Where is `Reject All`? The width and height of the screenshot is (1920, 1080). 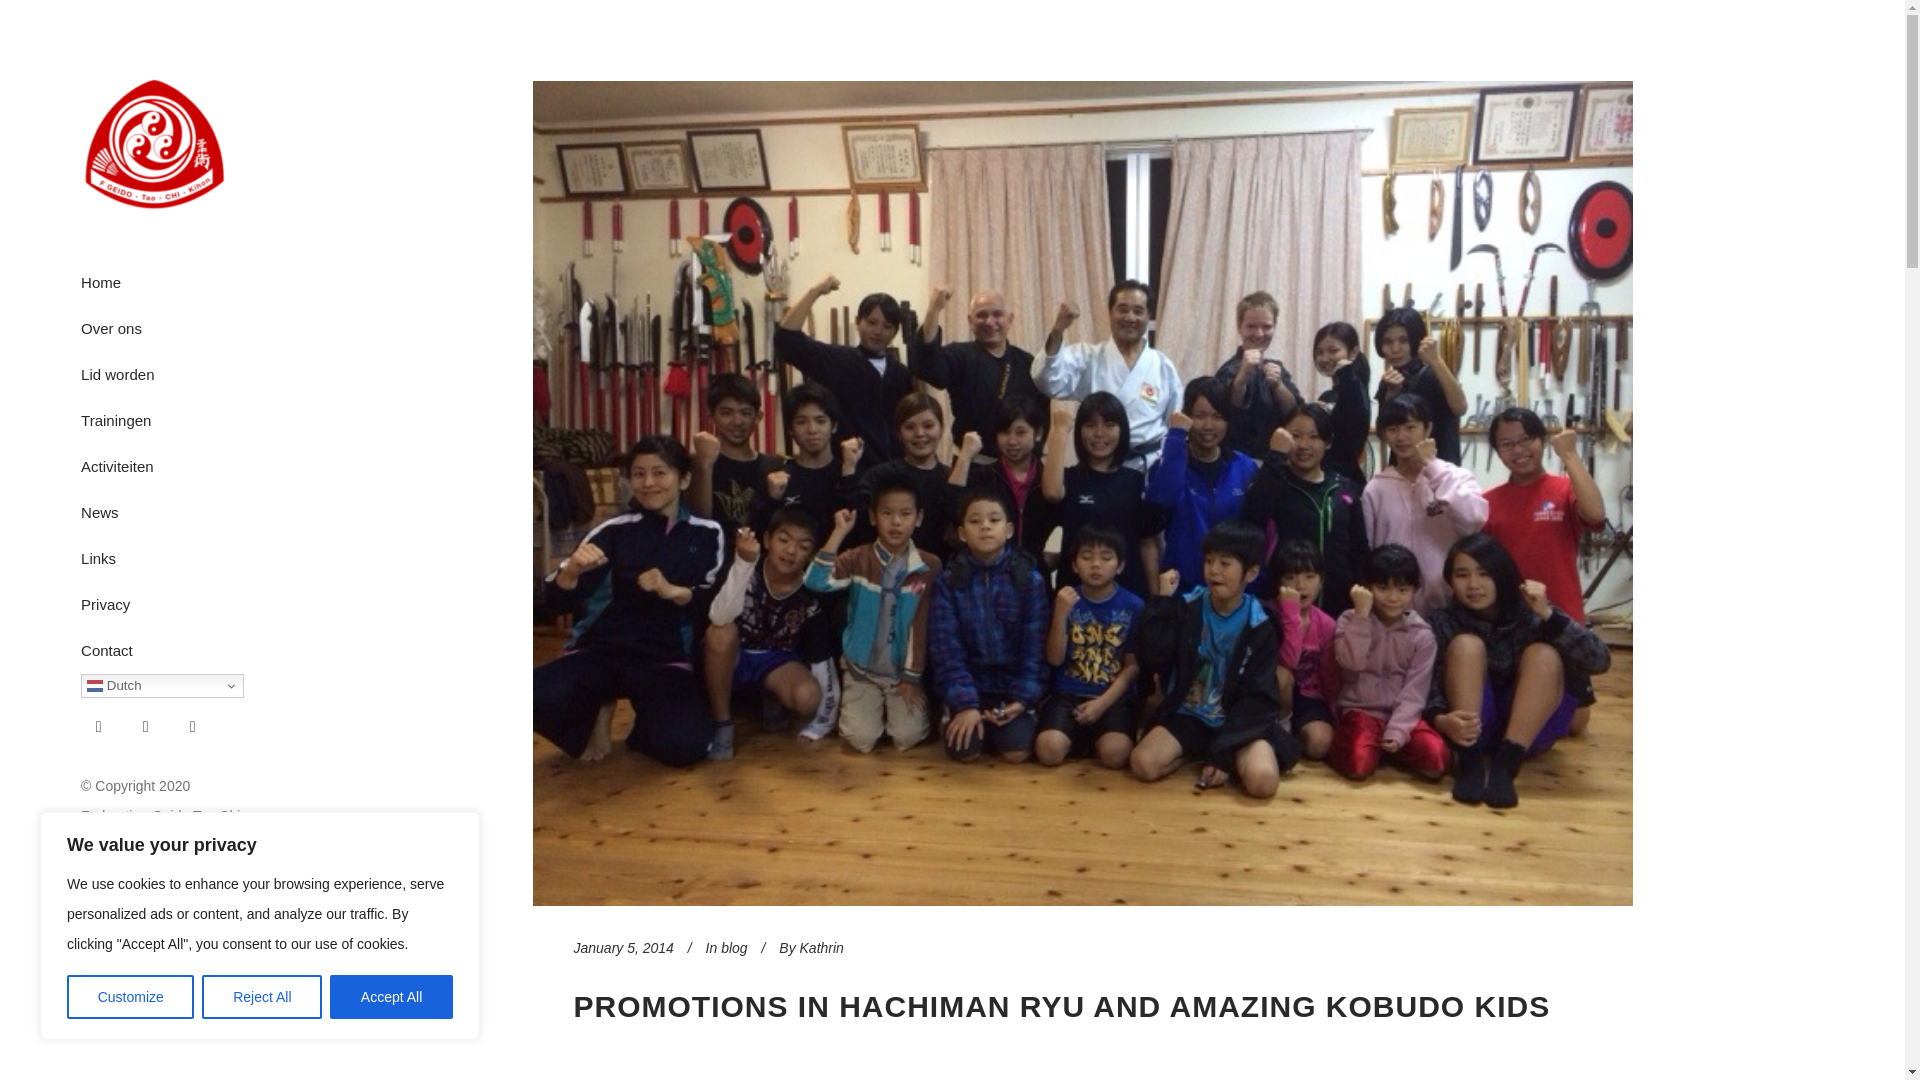
Reject All is located at coordinates (262, 997).